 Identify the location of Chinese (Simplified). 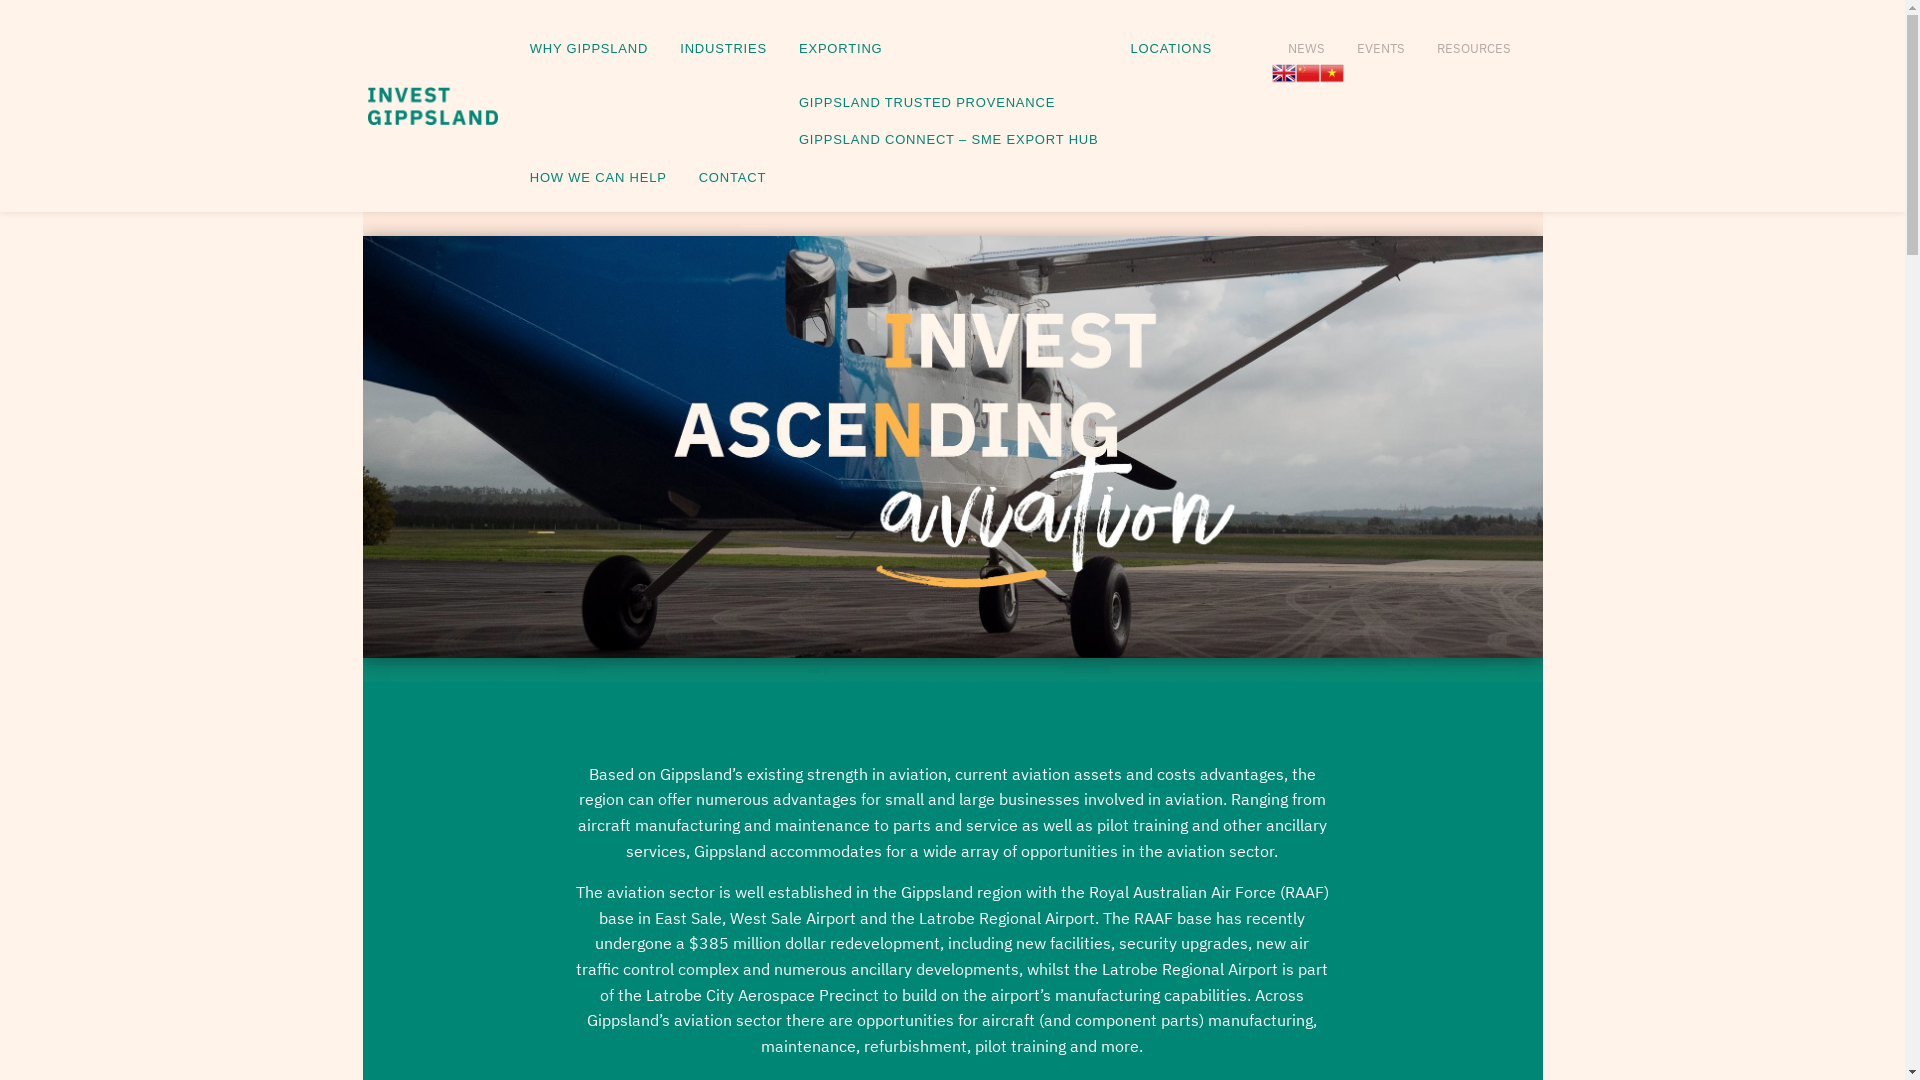
(1308, 71).